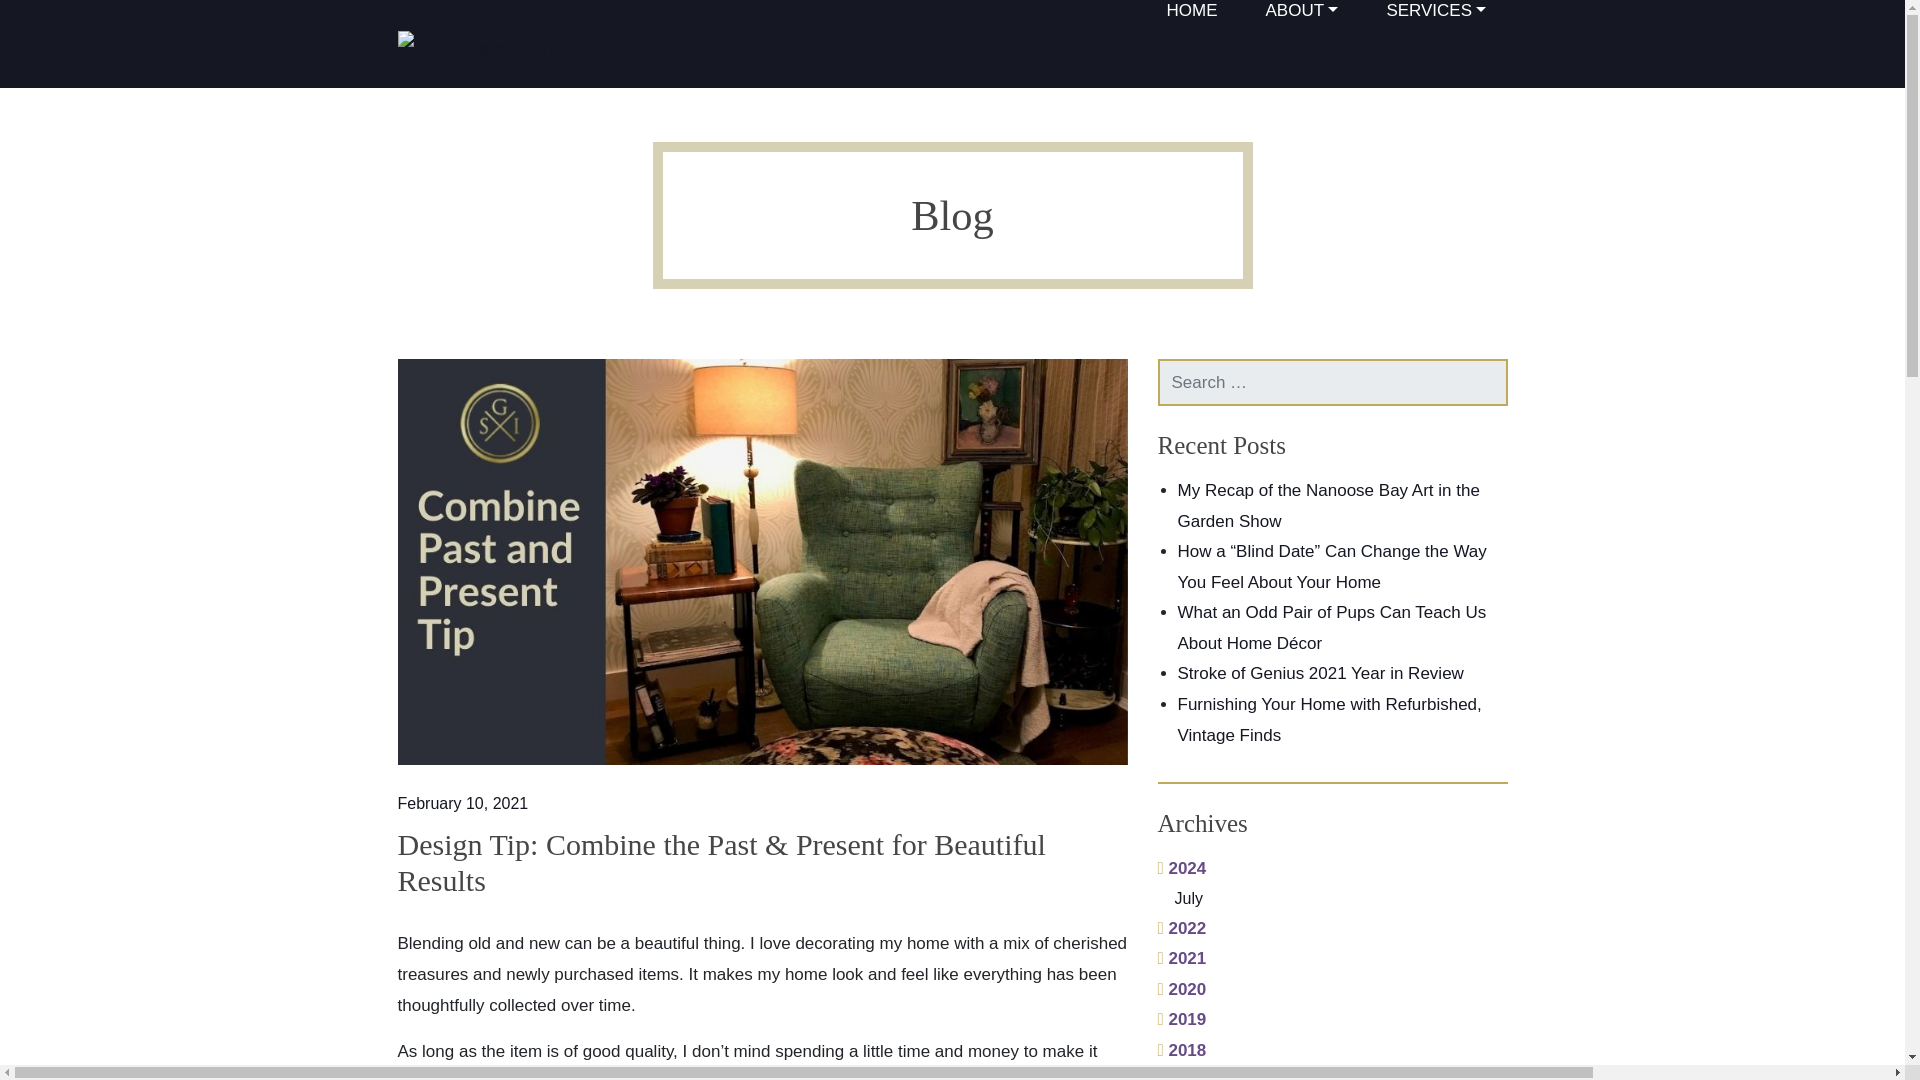 This screenshot has width=1920, height=1080. I want to click on February 10, 2021, so click(463, 803).